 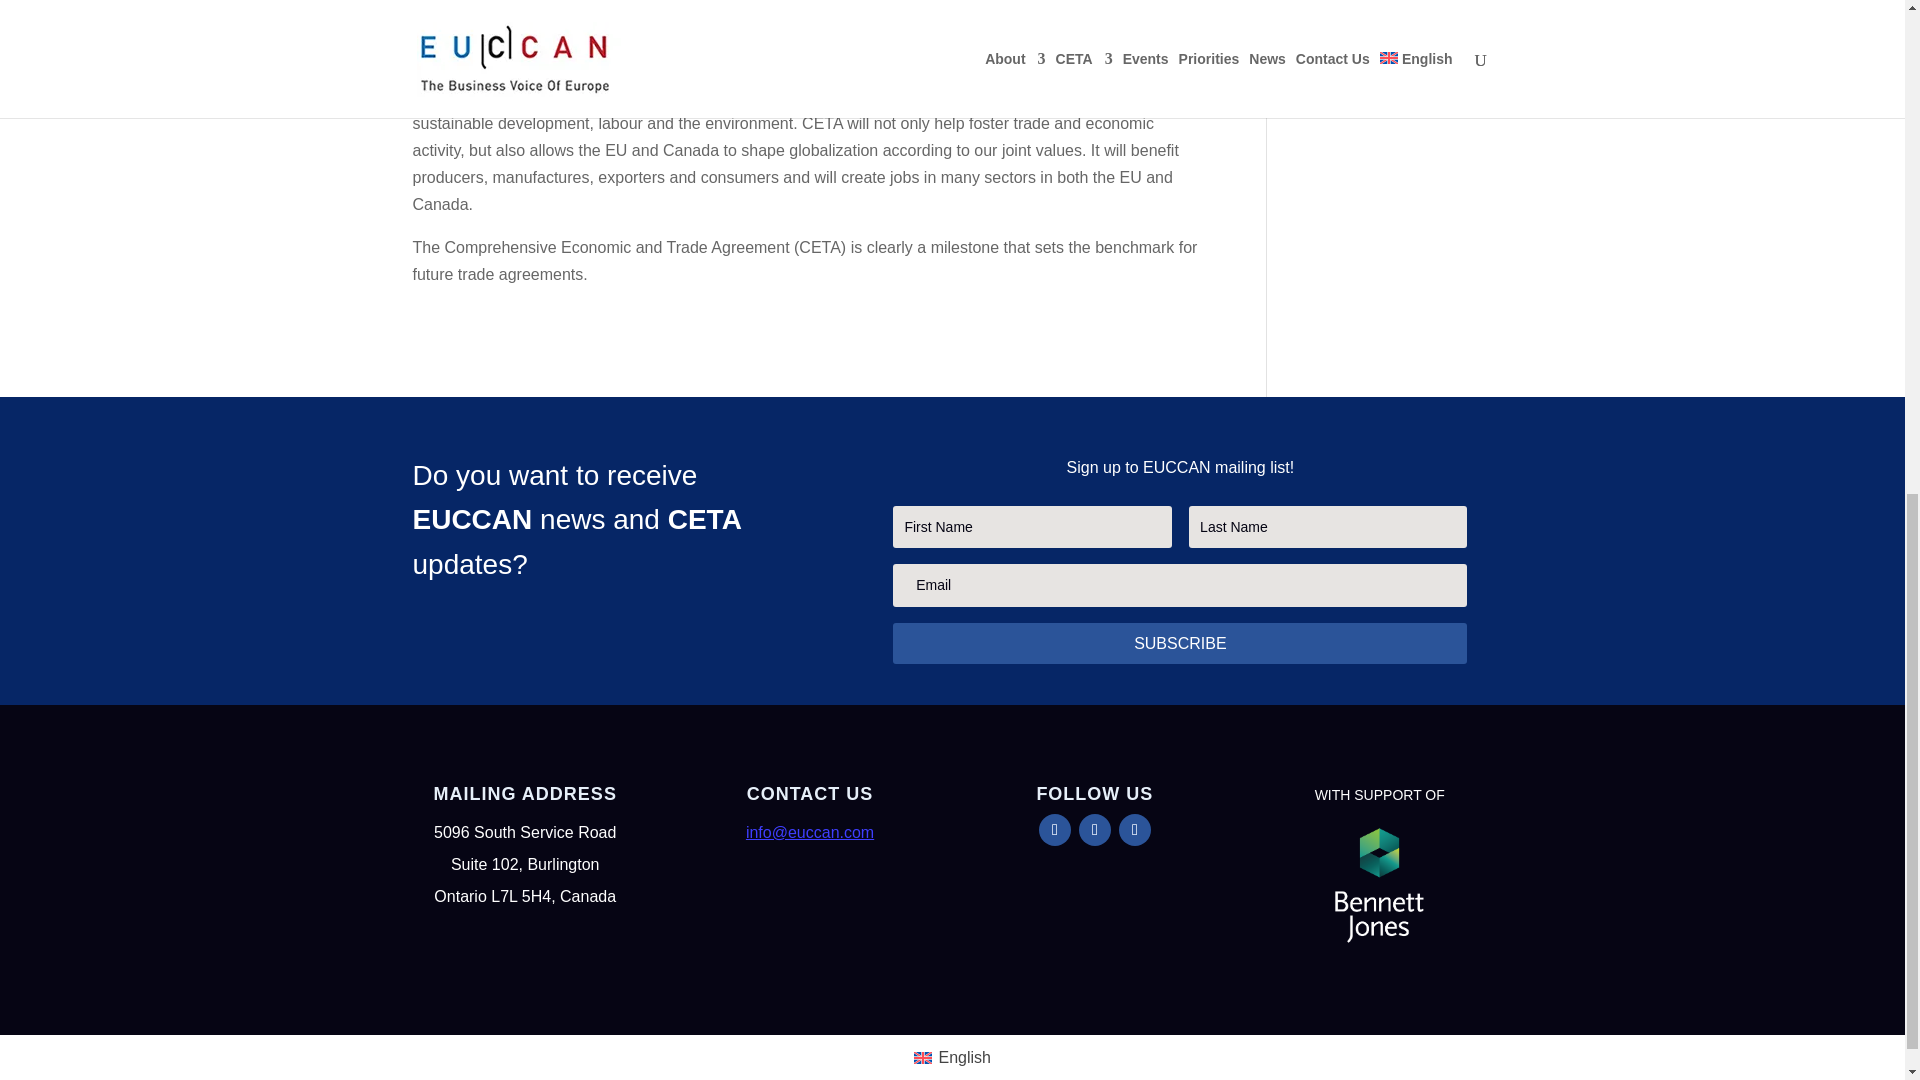 I want to click on Follow on LinkedIn, so click(x=1134, y=830).